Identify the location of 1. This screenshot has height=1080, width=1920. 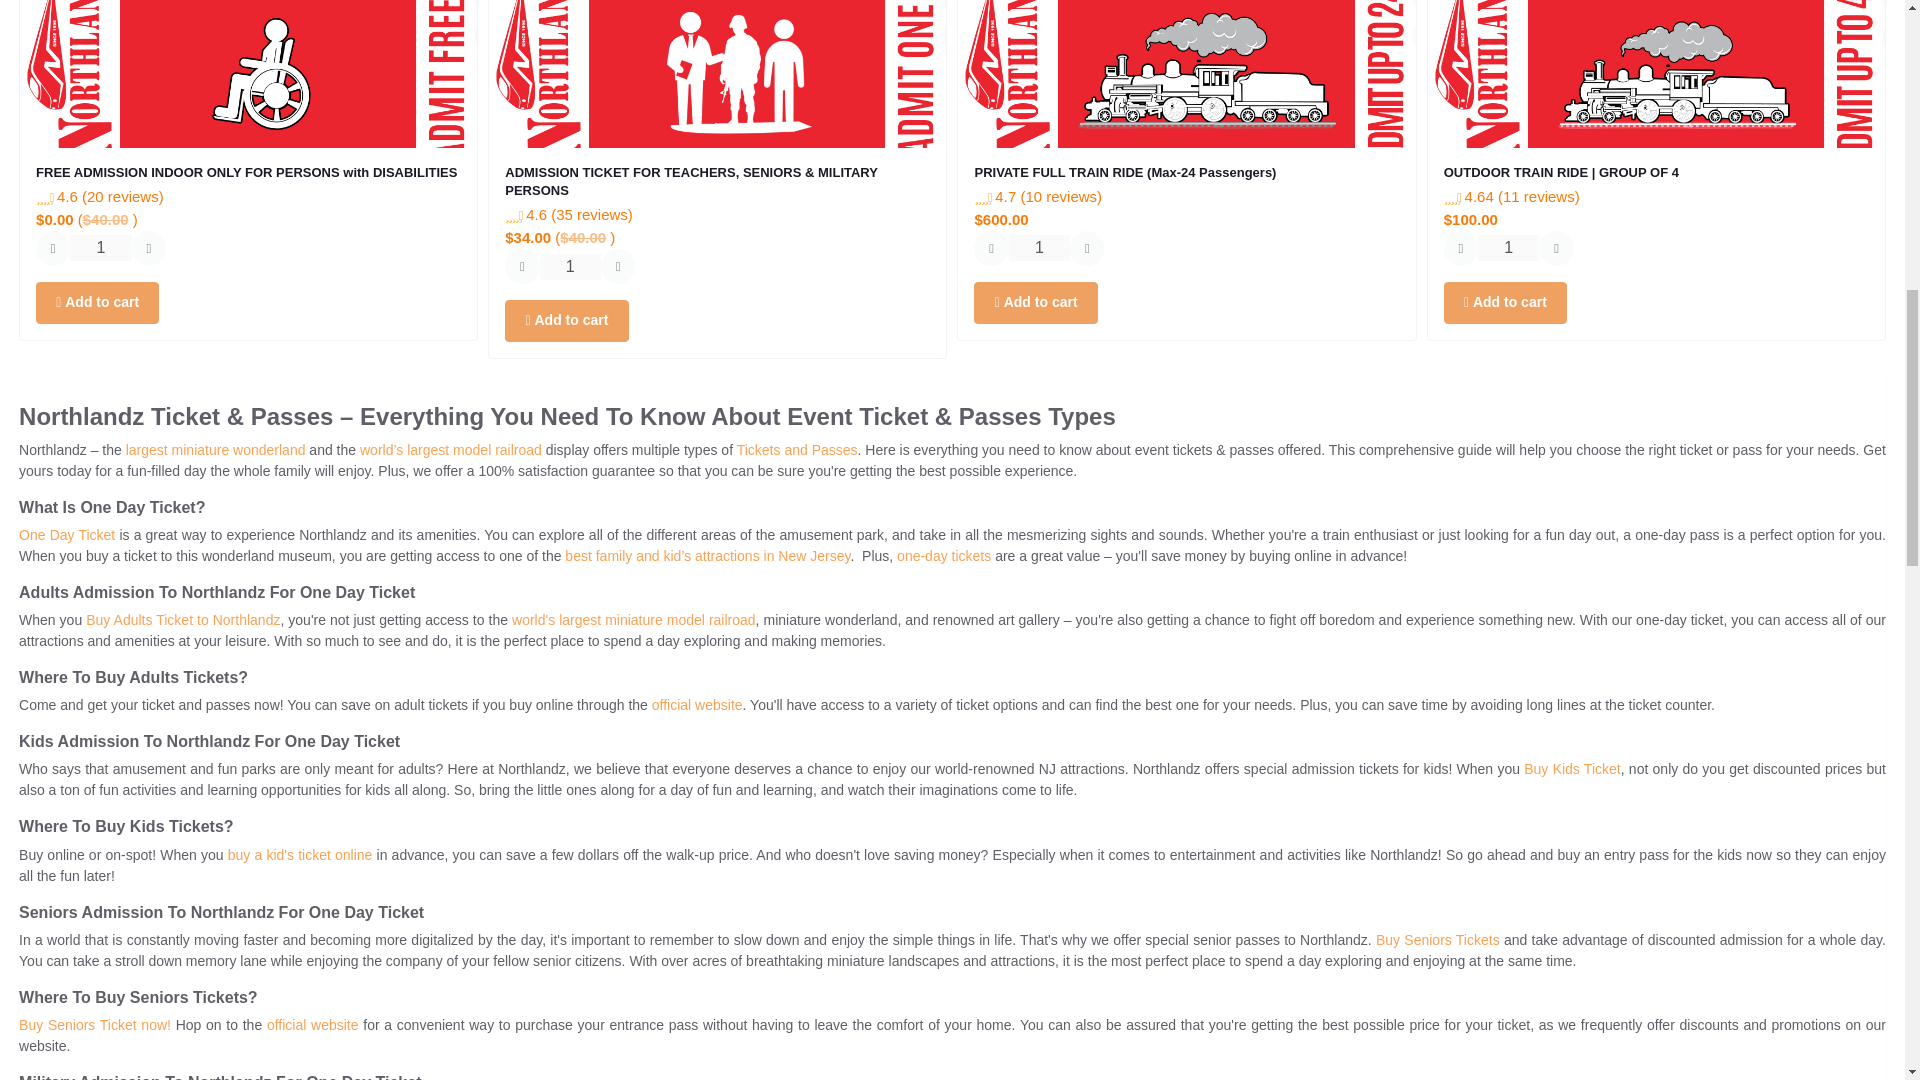
(1508, 248).